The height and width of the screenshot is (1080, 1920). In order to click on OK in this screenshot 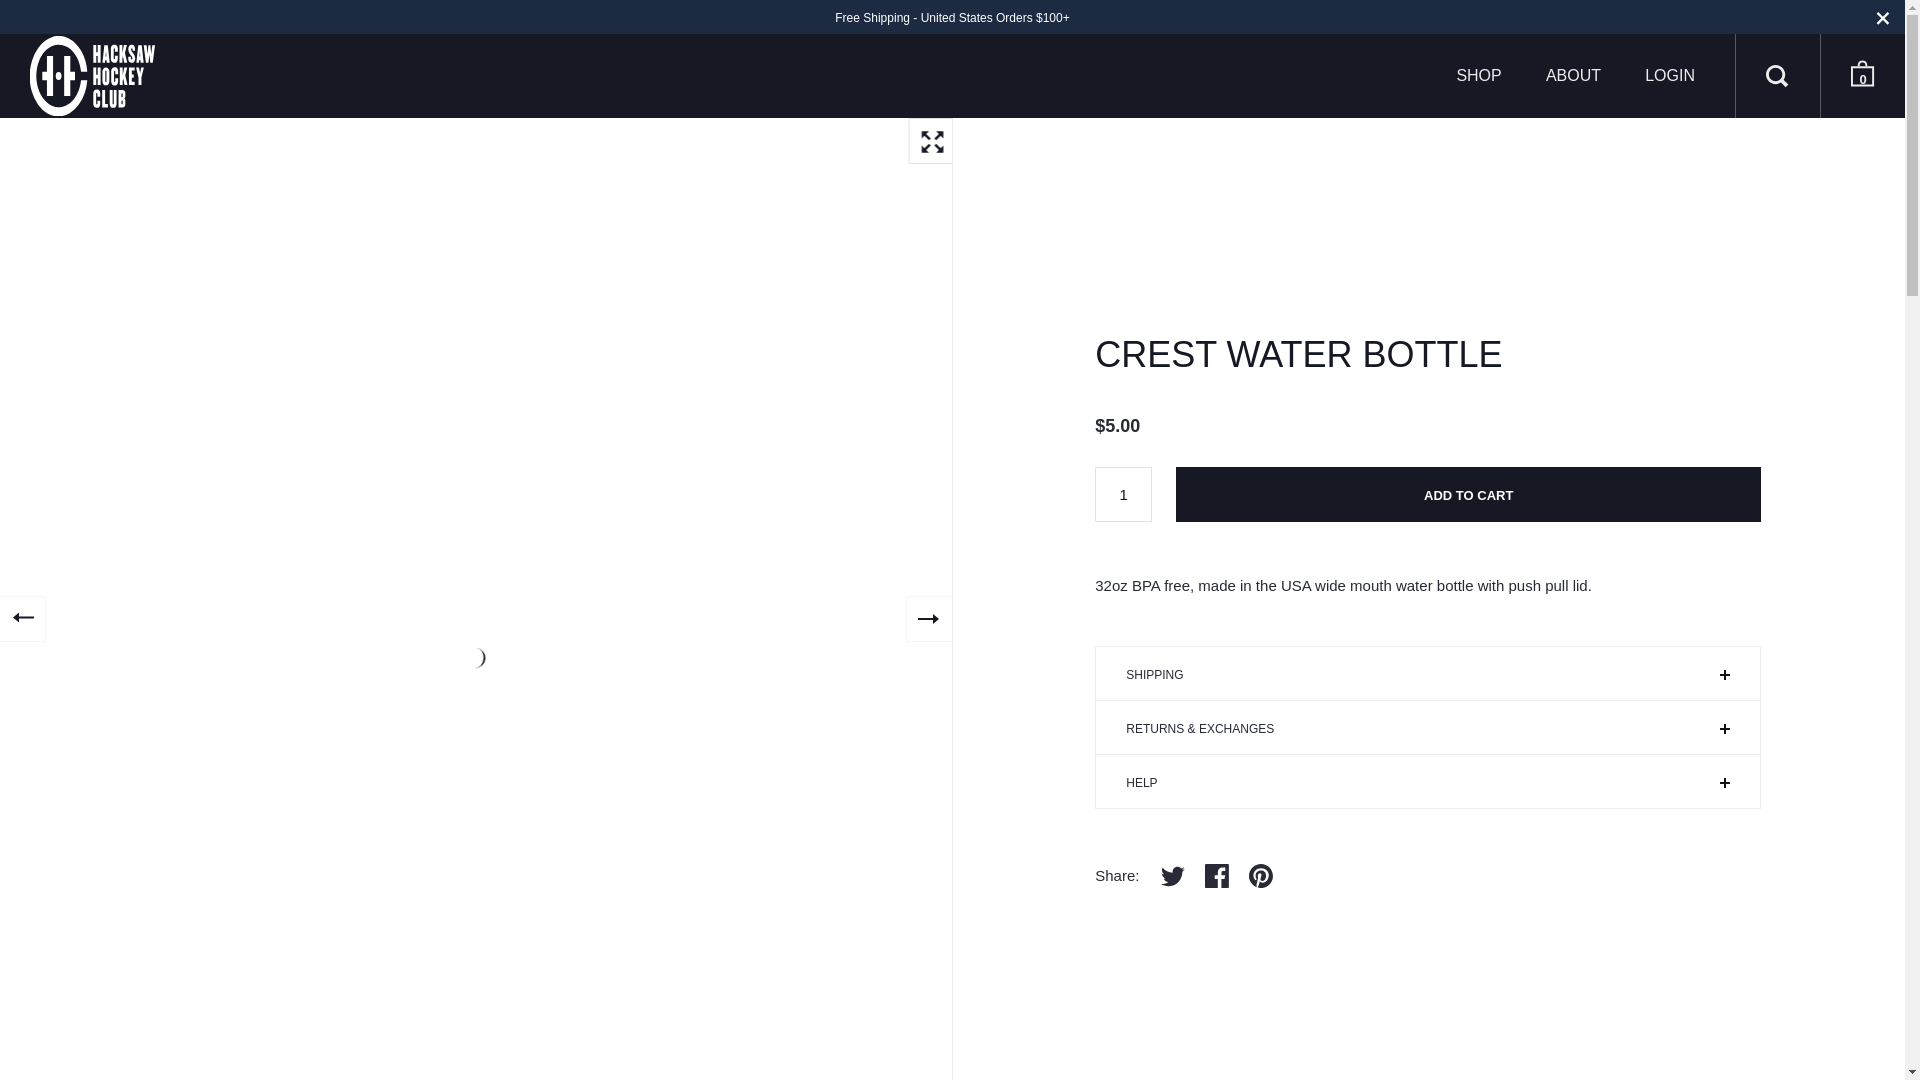, I will do `click(1043, 674)`.